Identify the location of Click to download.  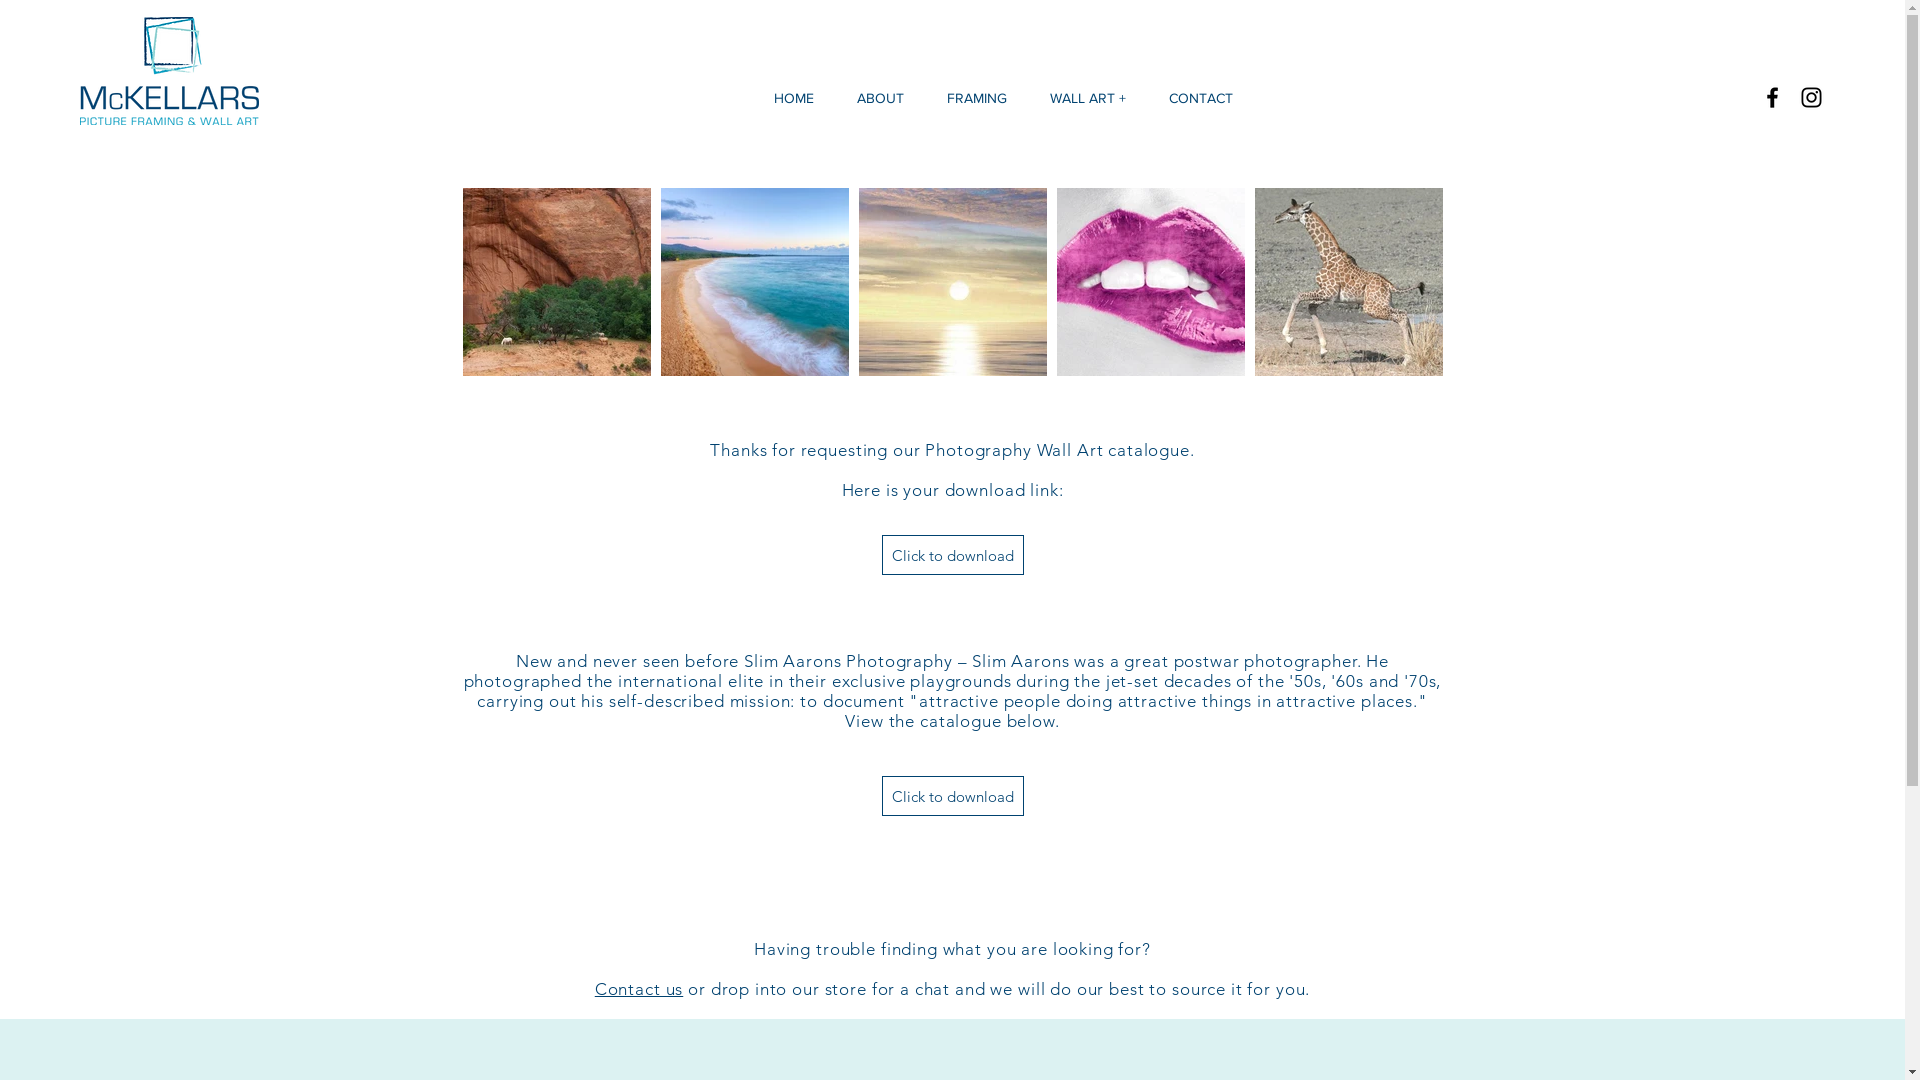
(953, 555).